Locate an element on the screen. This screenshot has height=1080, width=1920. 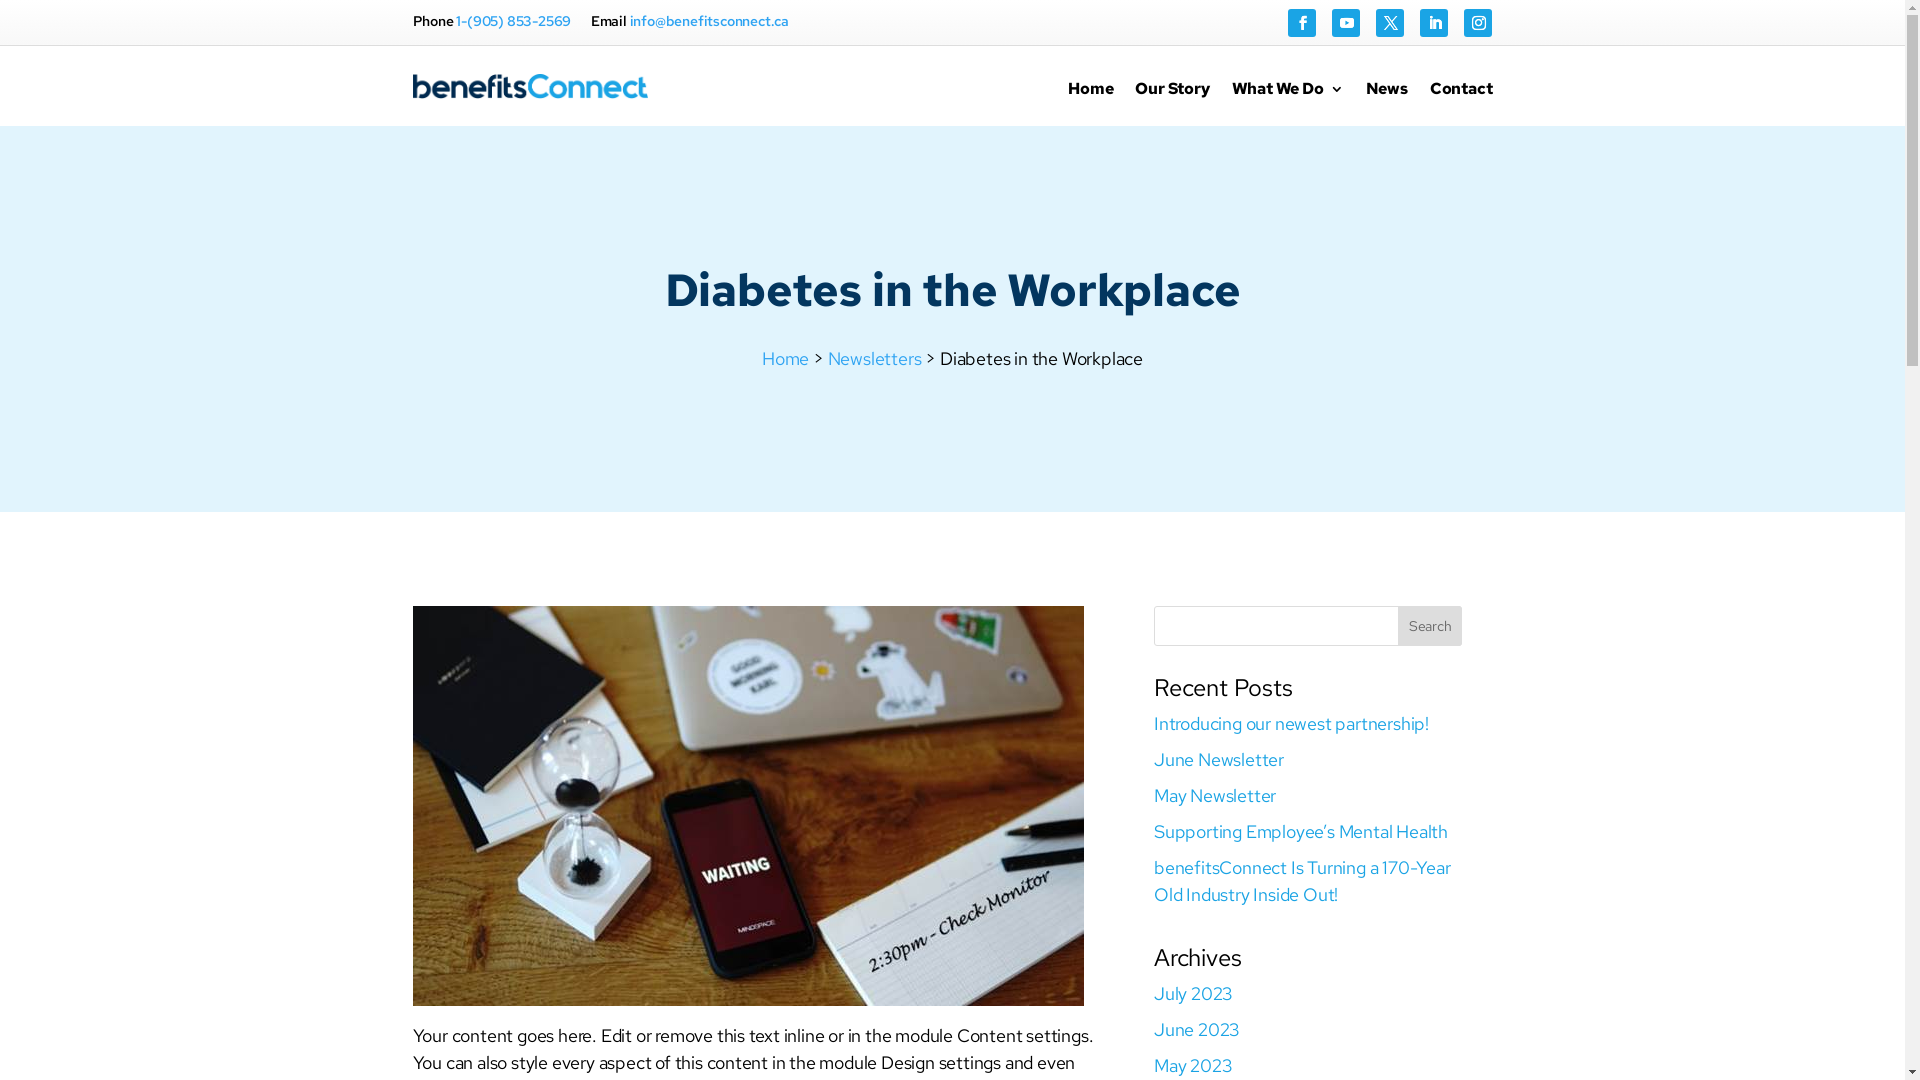
Search is located at coordinates (1430, 626).